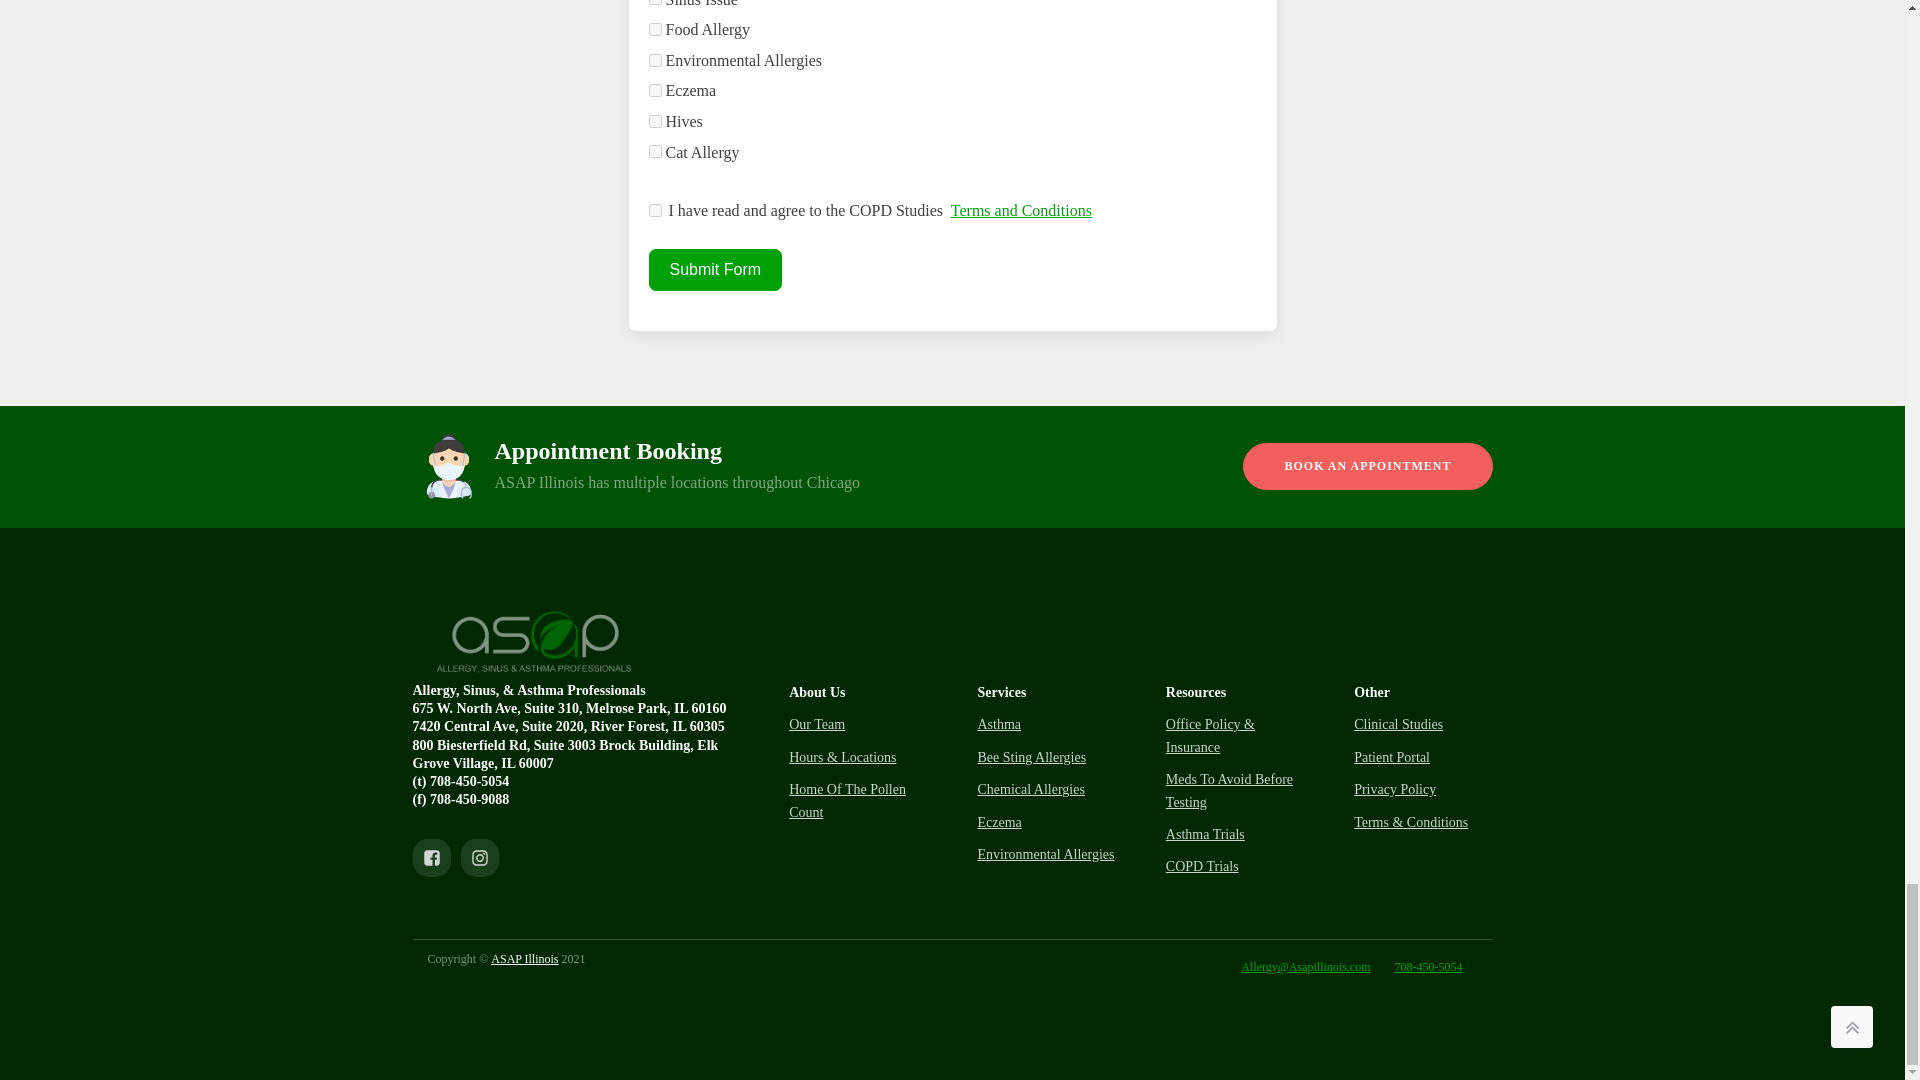 The width and height of the screenshot is (1920, 1080). I want to click on Submit Form, so click(714, 270).